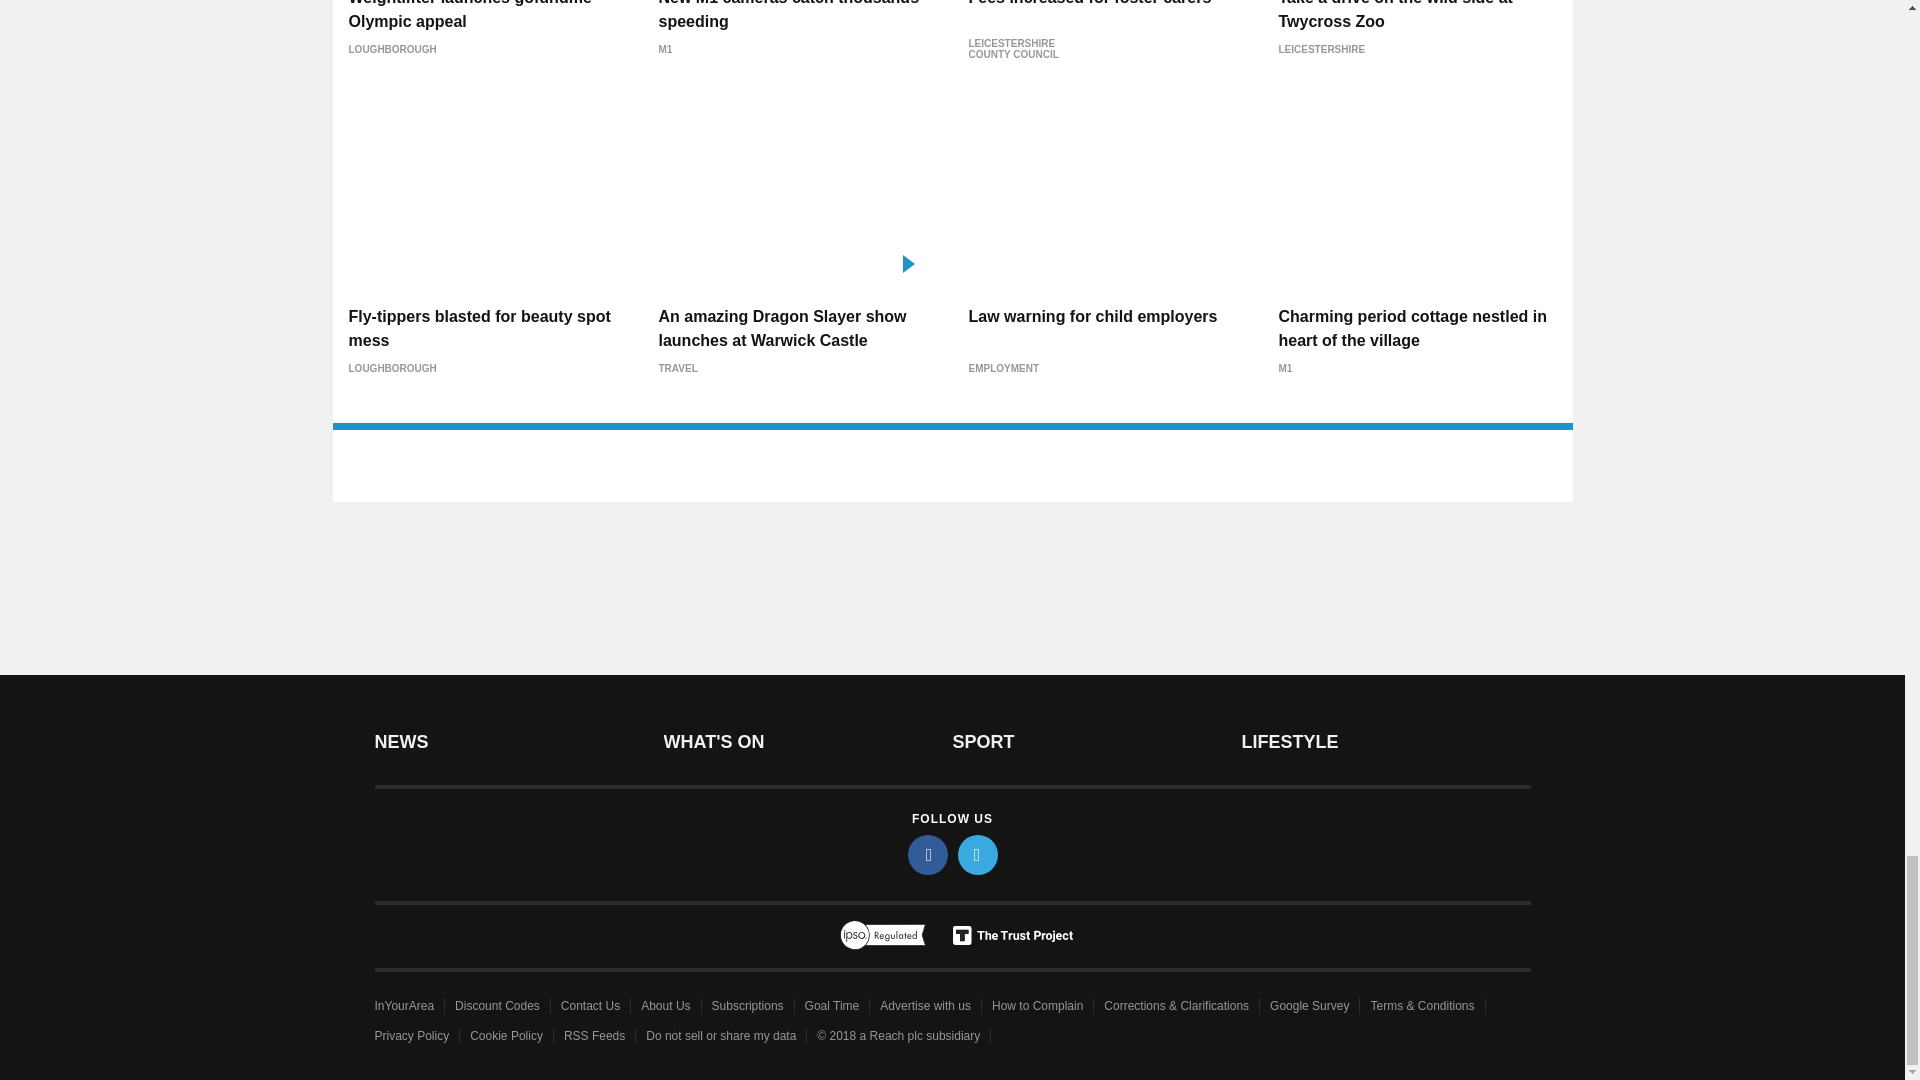  I want to click on twitter, so click(978, 854).